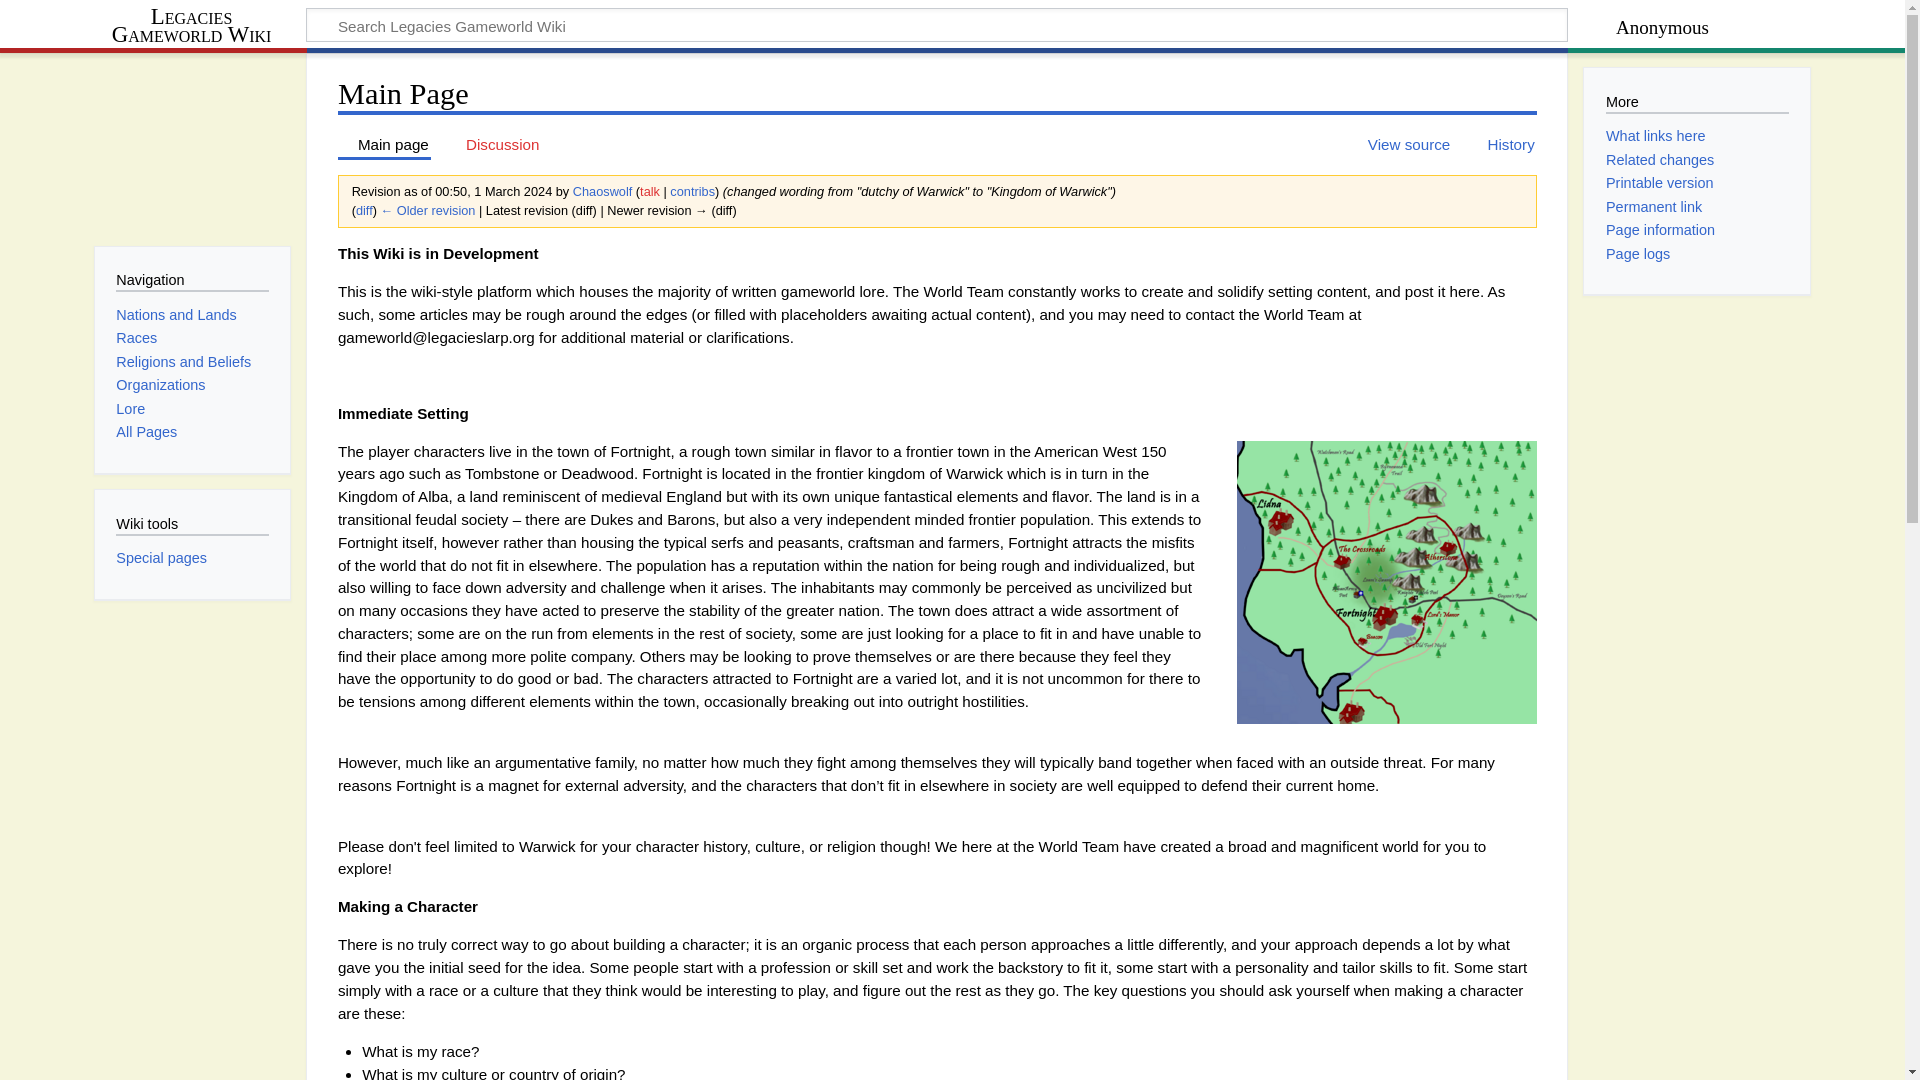 This screenshot has width=1920, height=1080. What do you see at coordinates (602, 190) in the screenshot?
I see `User:Chaoswolf` at bounding box center [602, 190].